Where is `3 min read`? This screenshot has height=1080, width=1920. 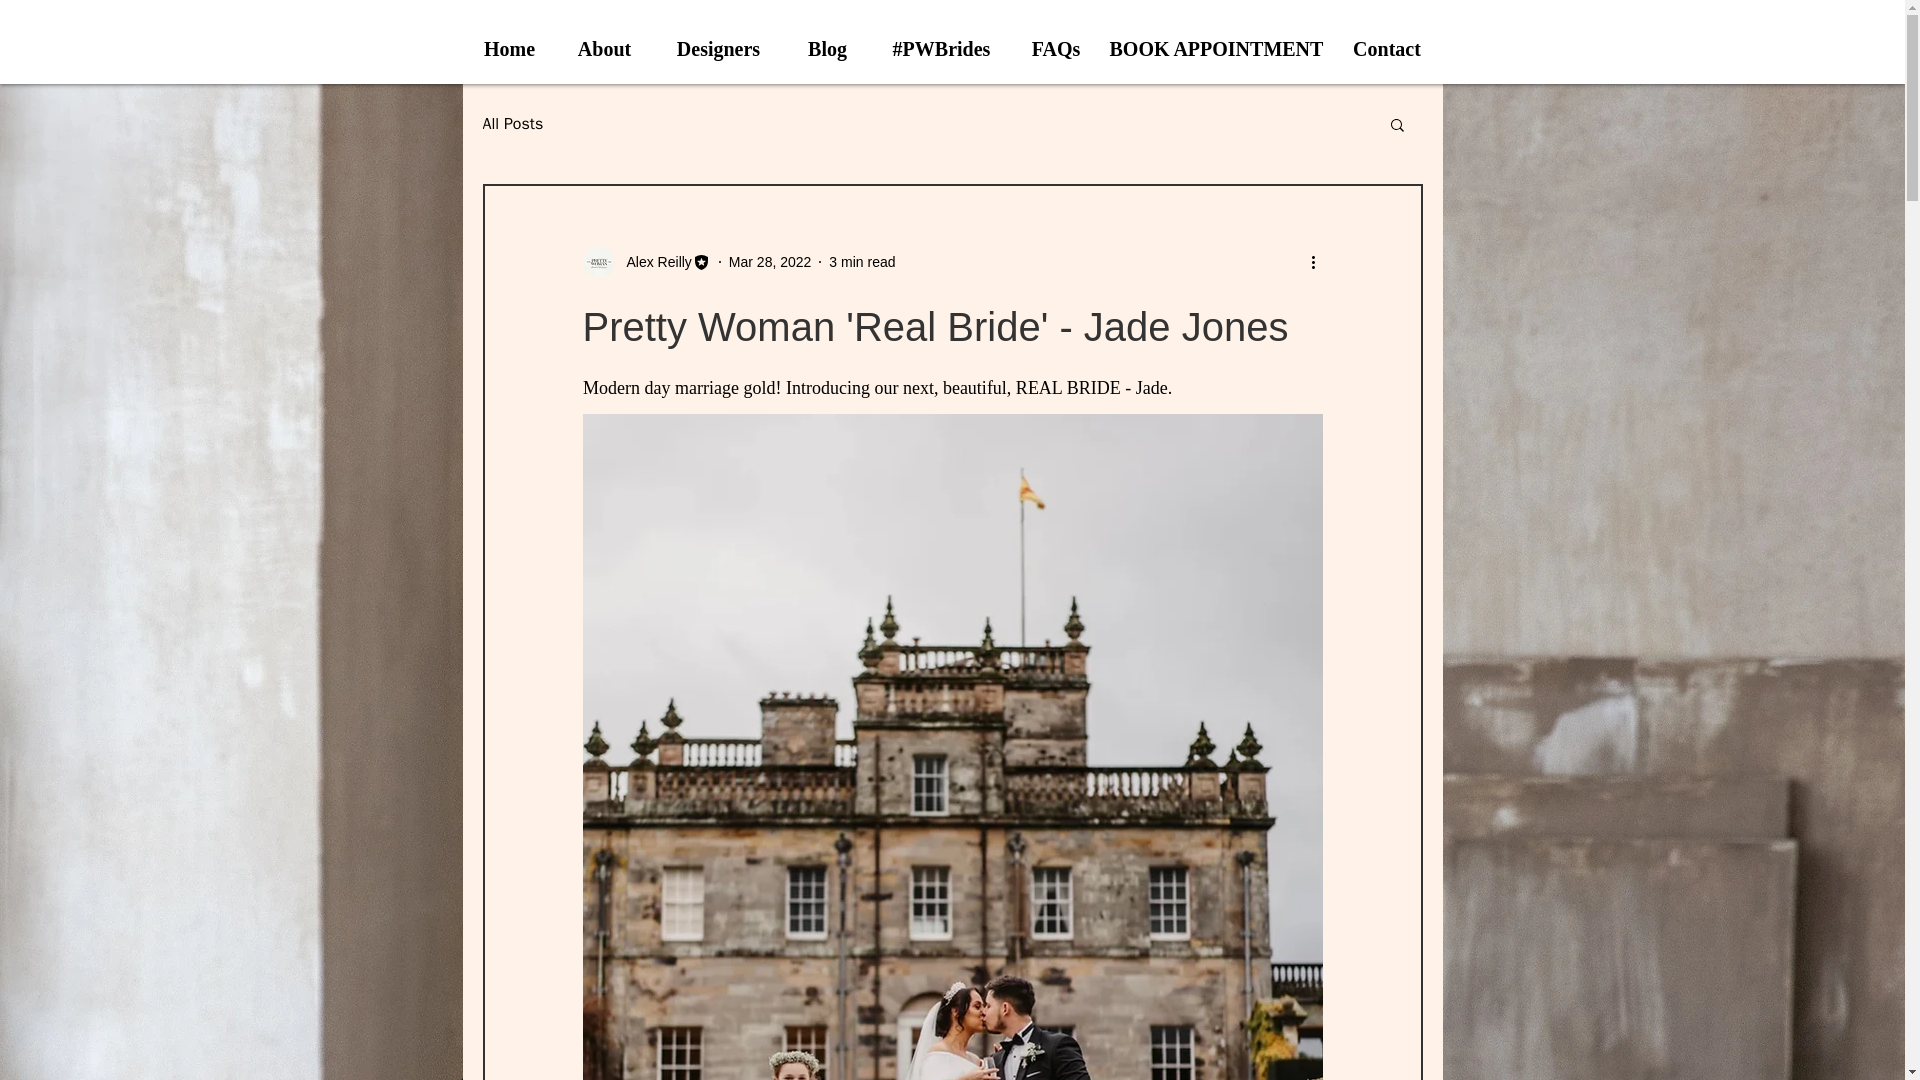
3 min read is located at coordinates (862, 262).